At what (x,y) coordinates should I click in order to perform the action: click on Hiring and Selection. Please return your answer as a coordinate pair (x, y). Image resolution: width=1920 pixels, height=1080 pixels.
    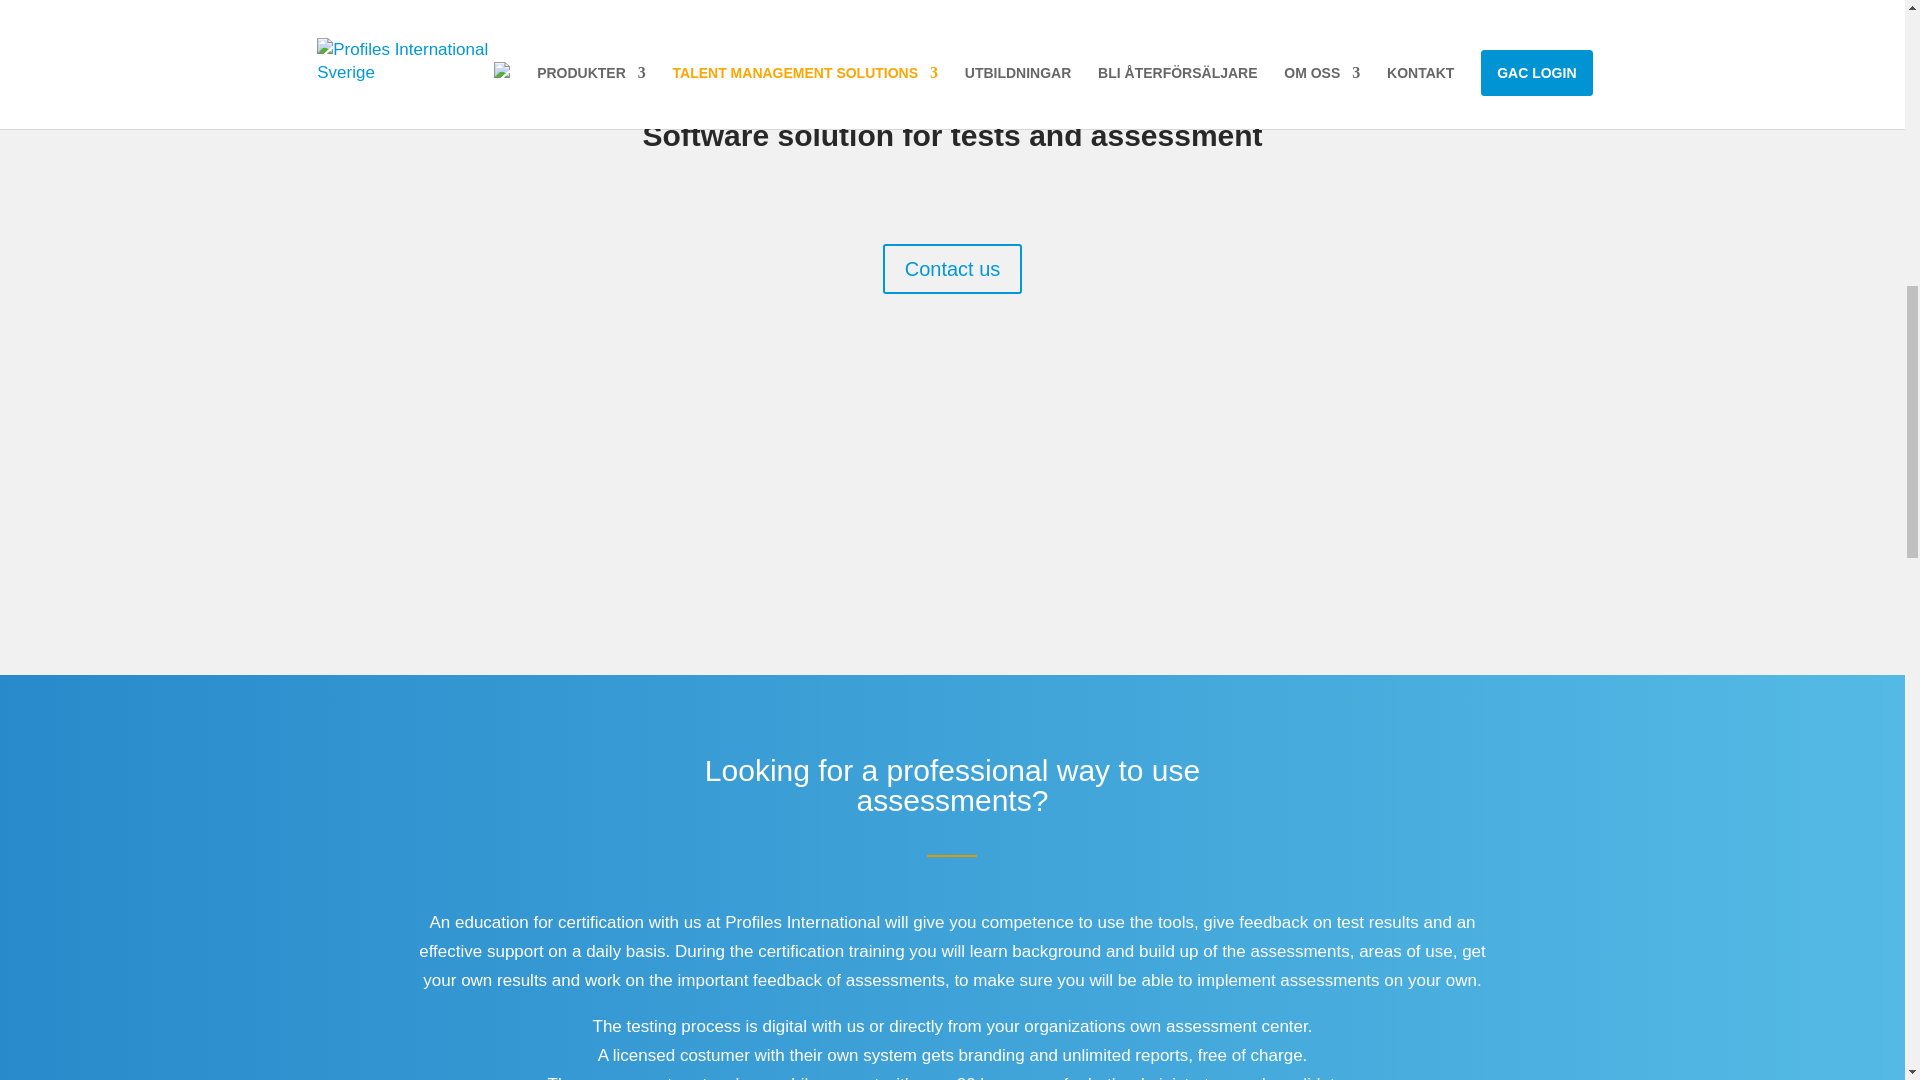
    Looking at the image, I should click on (492, 48).